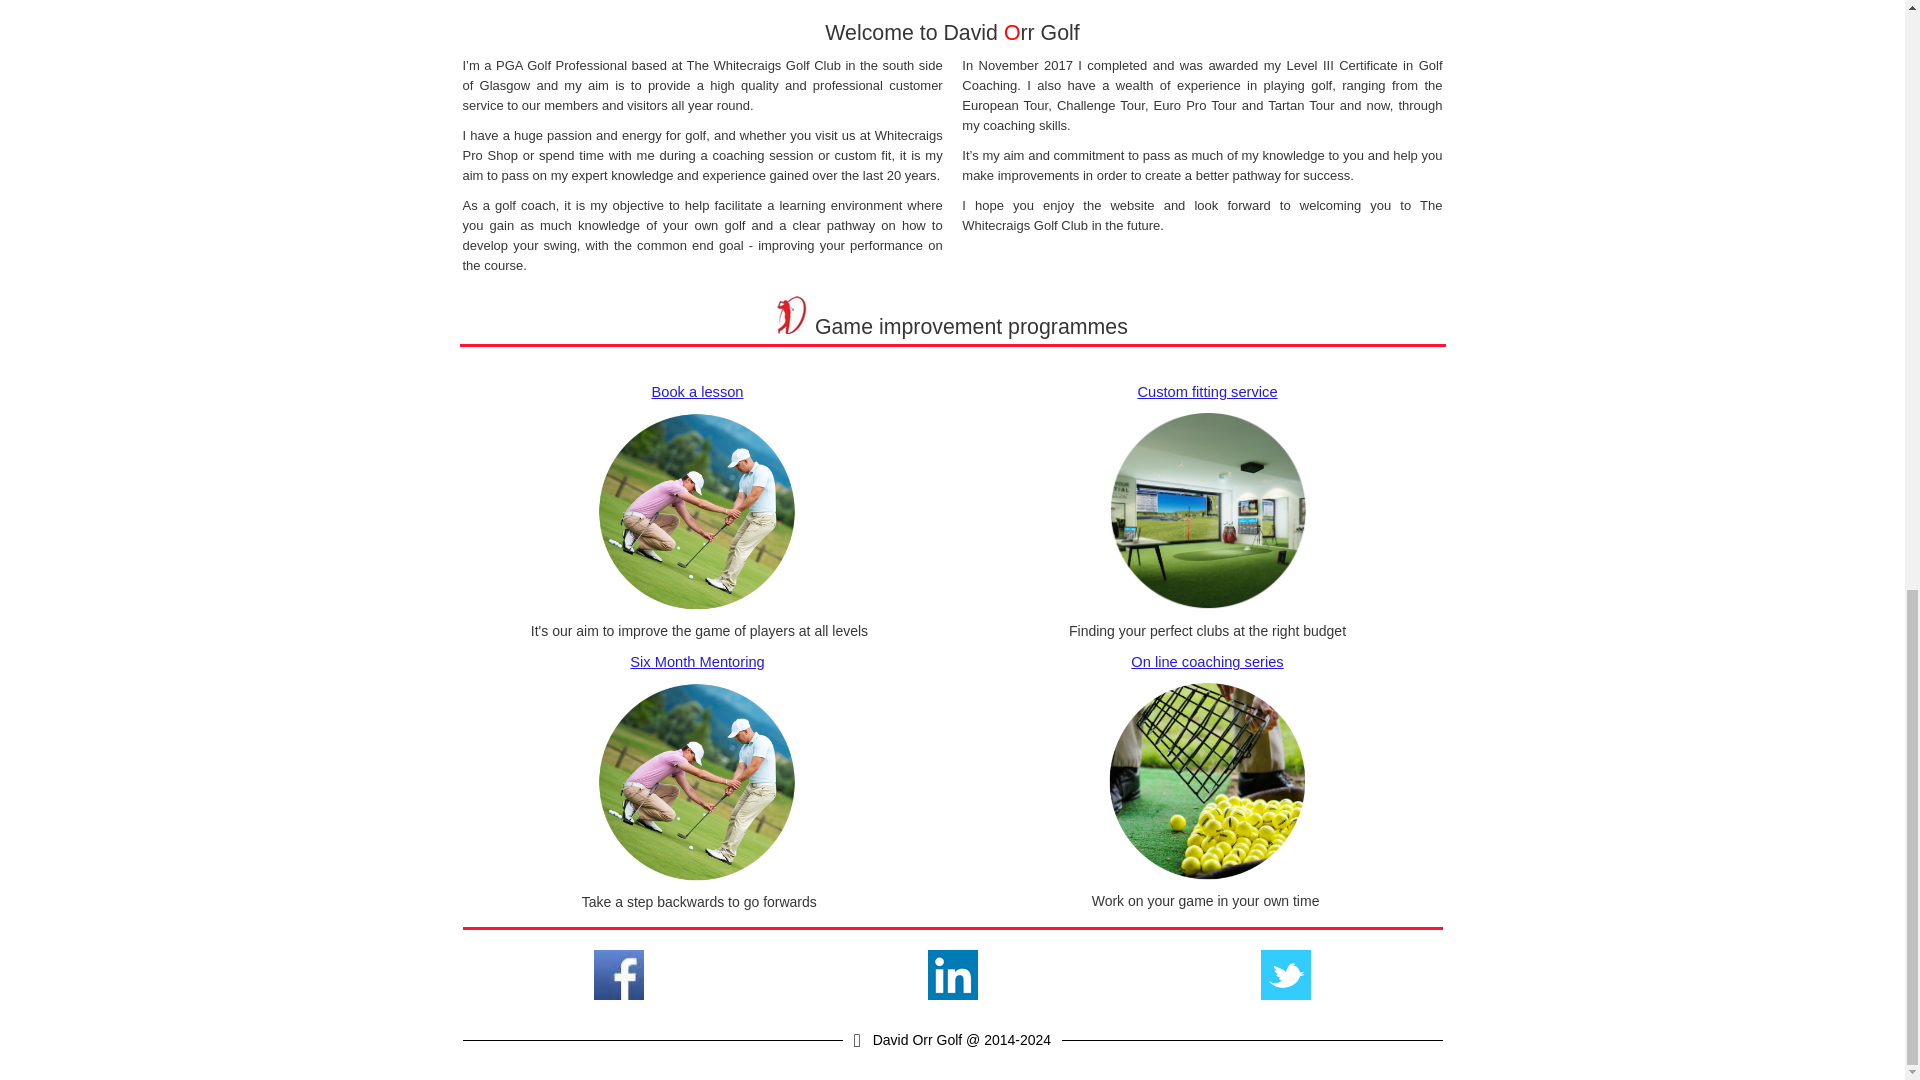 The height and width of the screenshot is (1080, 1920). Describe the element at coordinates (696, 392) in the screenshot. I see `Book a lesson` at that location.